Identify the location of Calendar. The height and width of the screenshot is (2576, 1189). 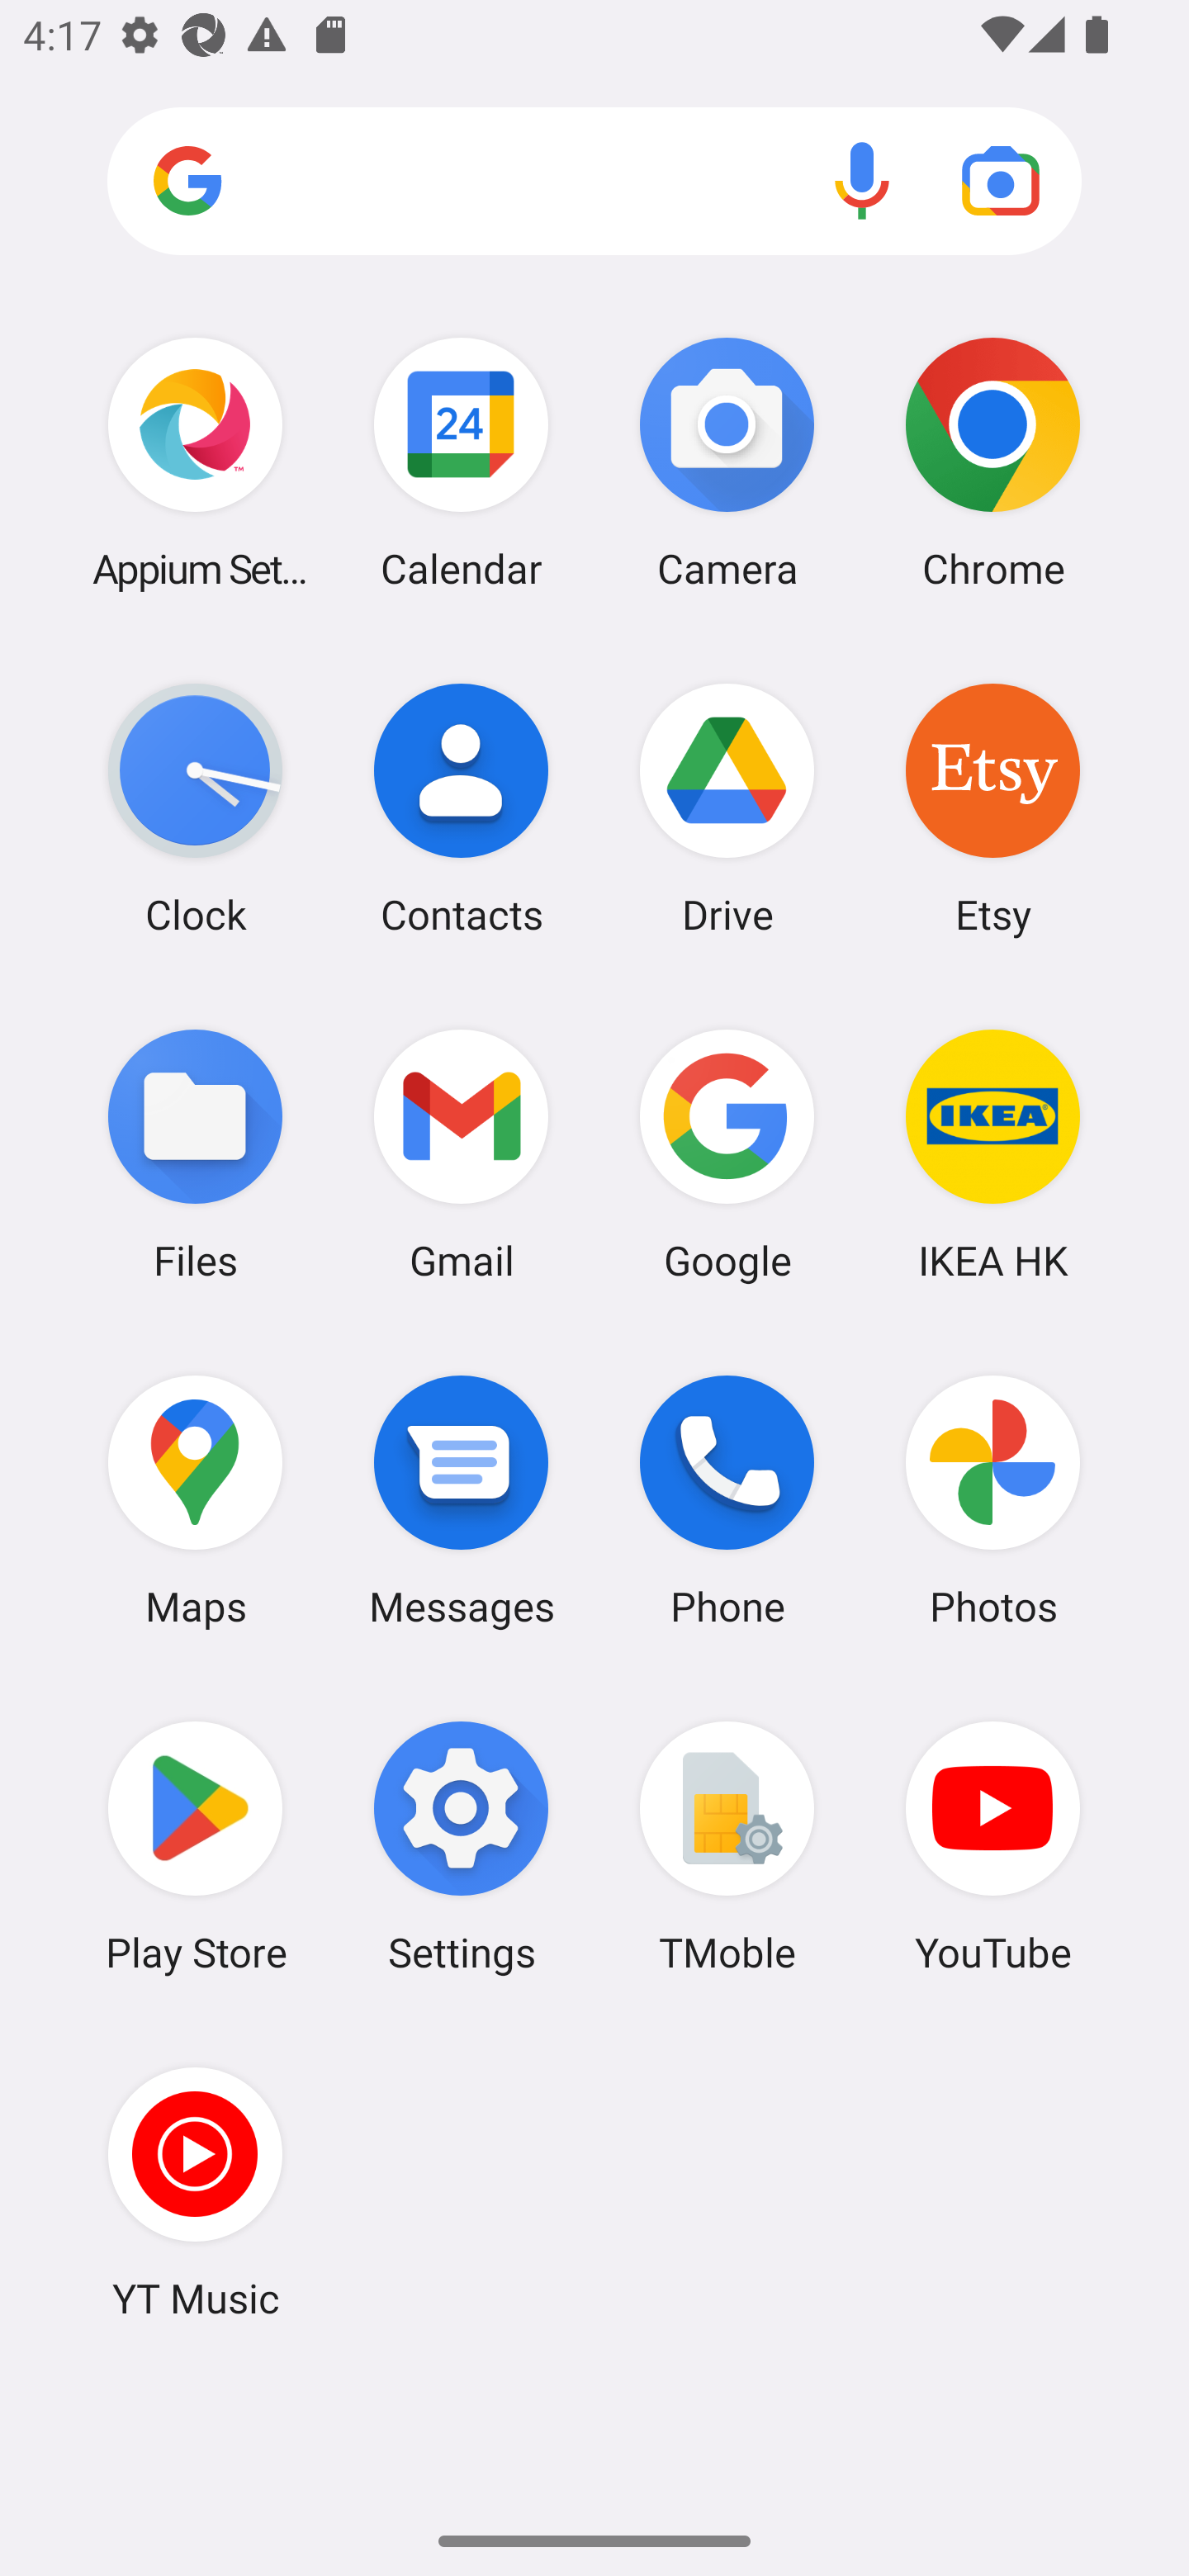
(461, 462).